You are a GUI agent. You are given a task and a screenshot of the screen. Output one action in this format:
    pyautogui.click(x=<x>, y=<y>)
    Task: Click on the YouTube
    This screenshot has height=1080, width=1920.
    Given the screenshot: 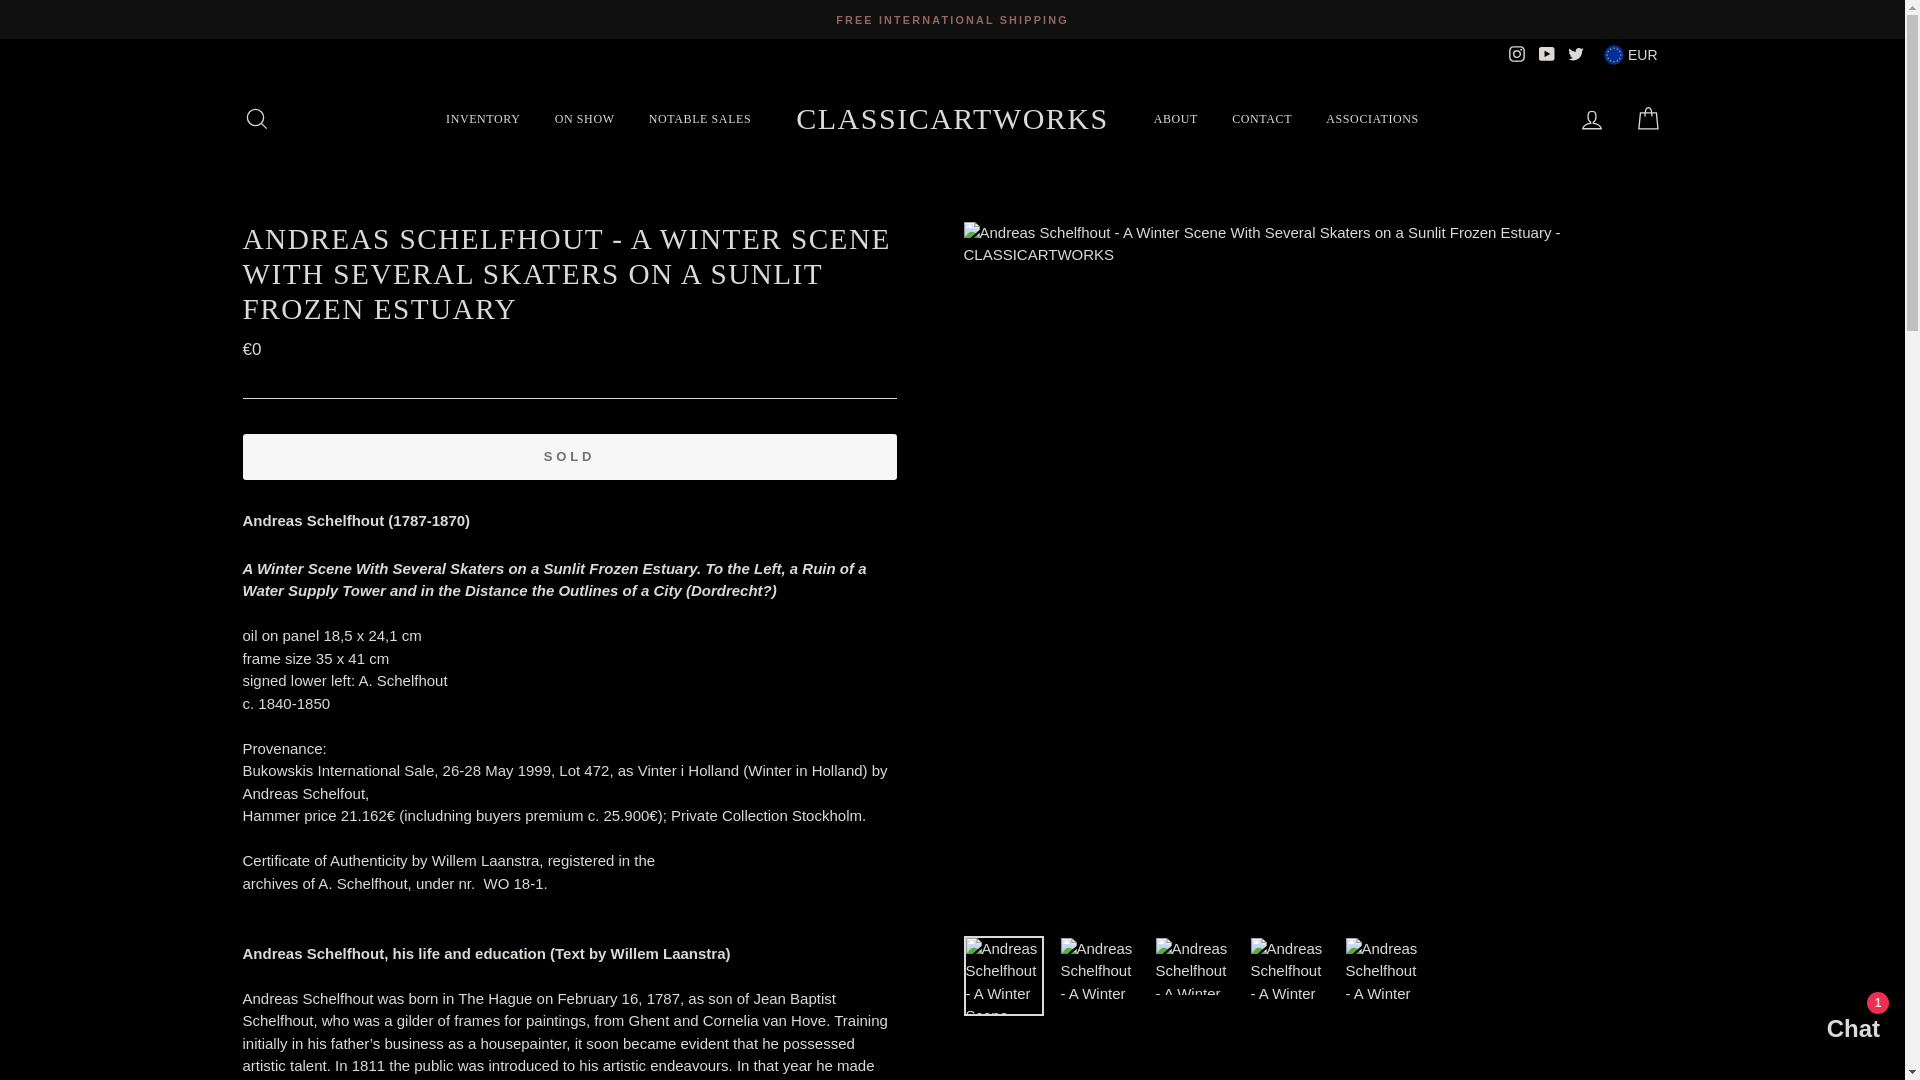 What is the action you would take?
    pyautogui.click(x=1546, y=54)
    